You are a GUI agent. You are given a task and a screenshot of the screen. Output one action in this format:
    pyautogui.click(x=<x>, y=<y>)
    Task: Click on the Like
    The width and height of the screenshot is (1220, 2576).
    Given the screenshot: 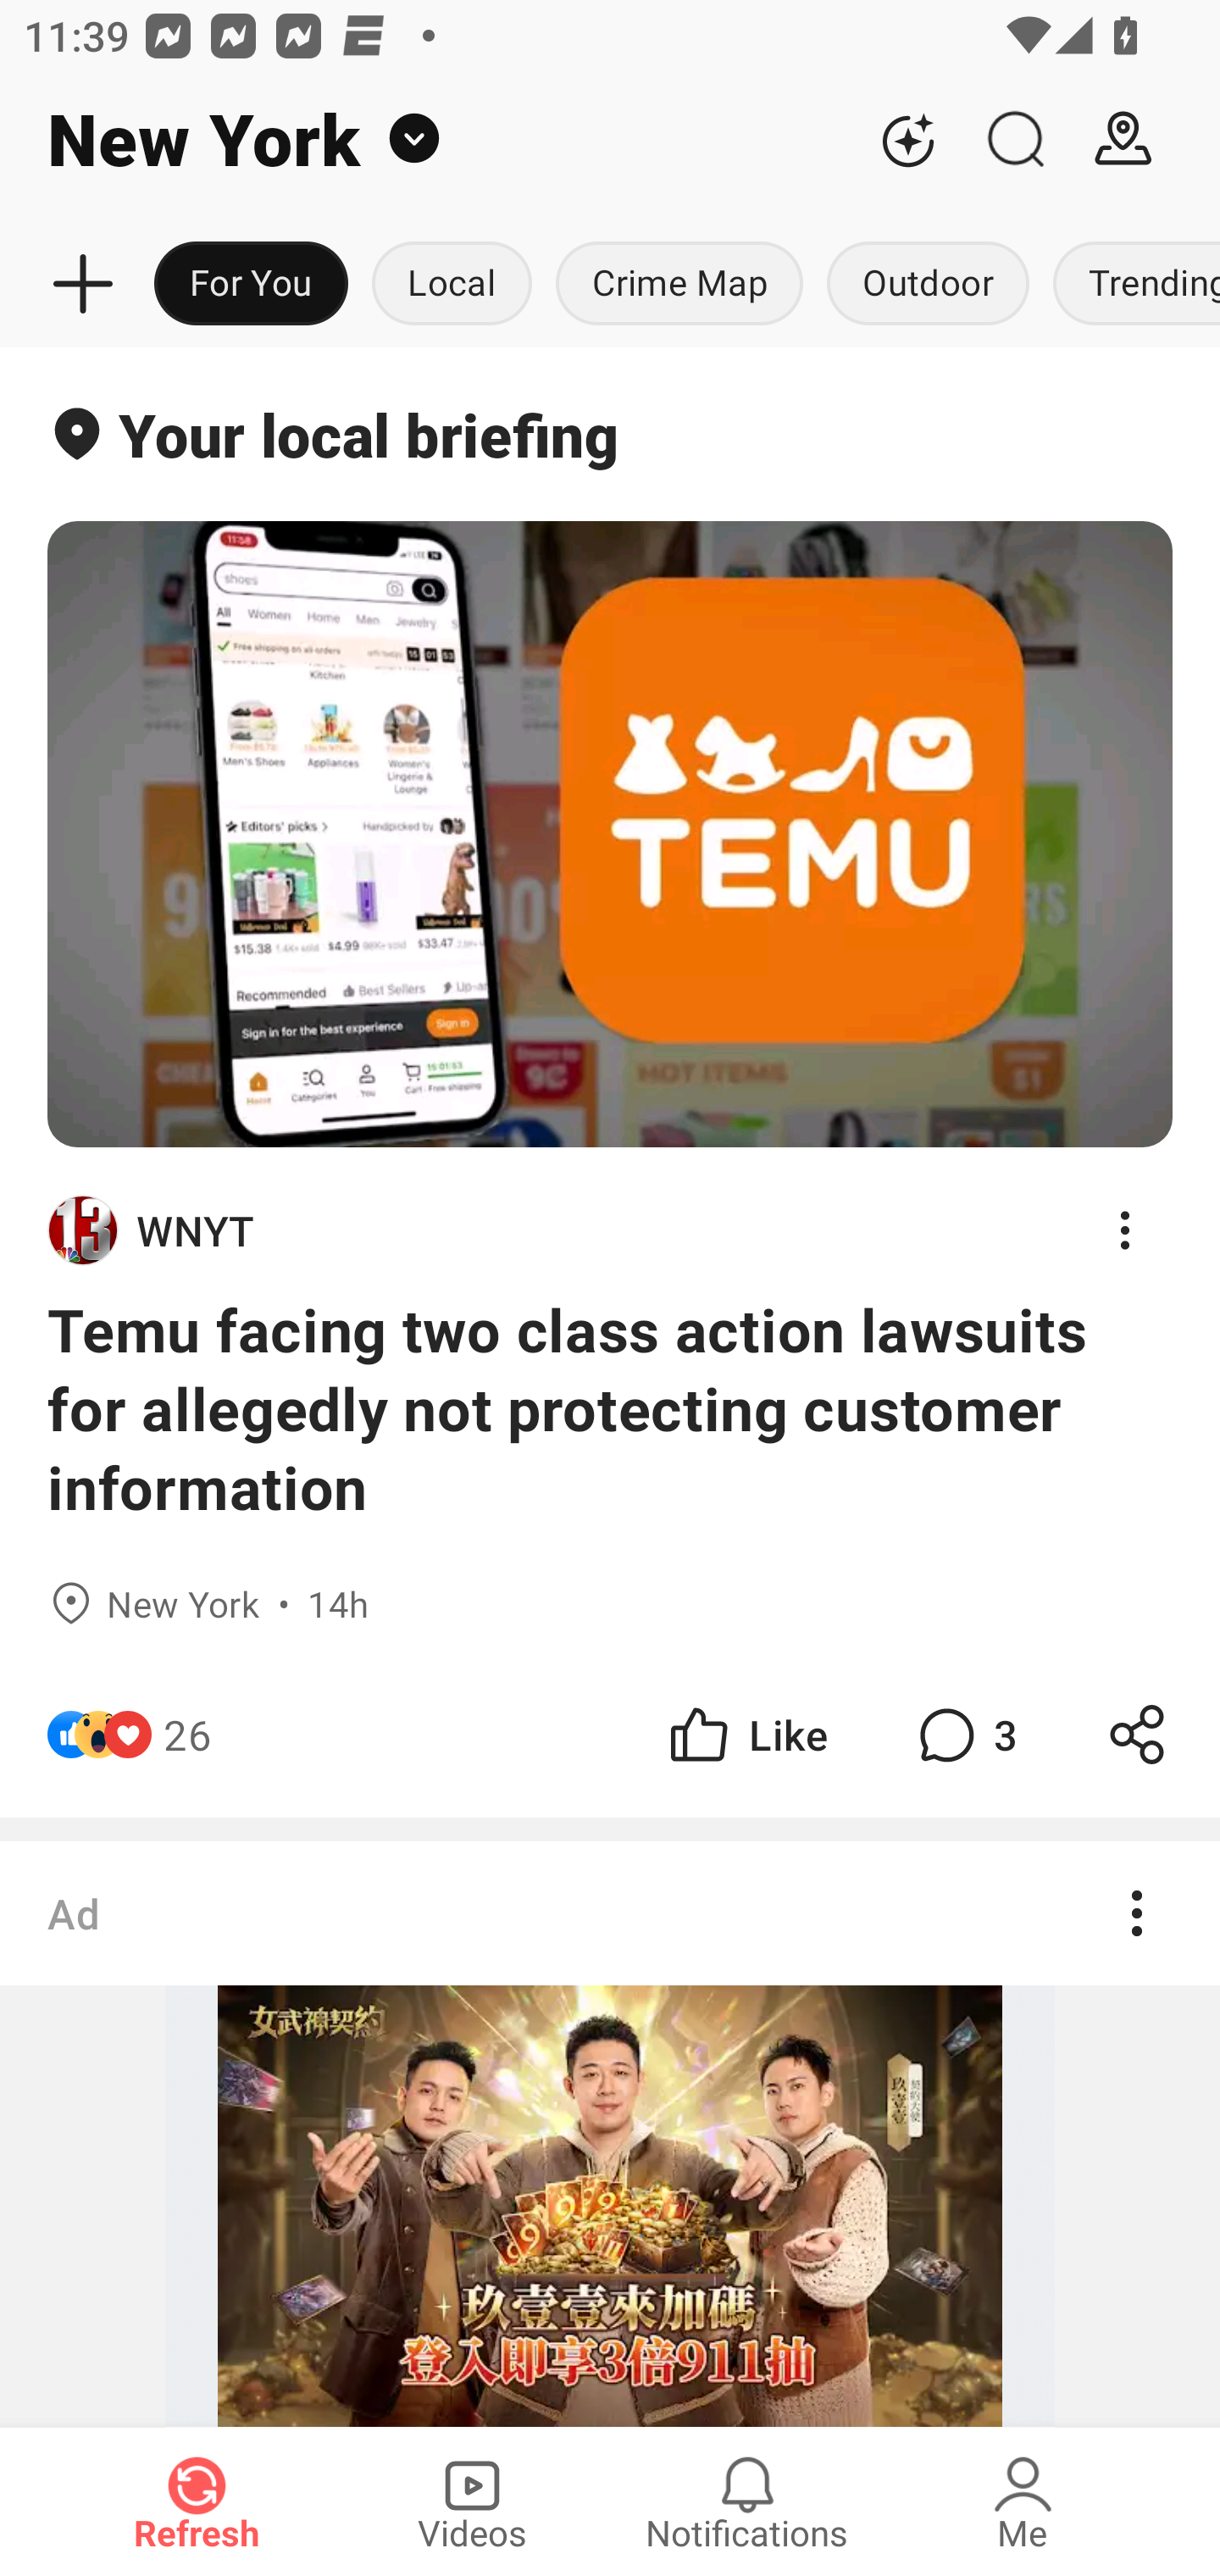 What is the action you would take?
    pyautogui.click(x=746, y=1735)
    